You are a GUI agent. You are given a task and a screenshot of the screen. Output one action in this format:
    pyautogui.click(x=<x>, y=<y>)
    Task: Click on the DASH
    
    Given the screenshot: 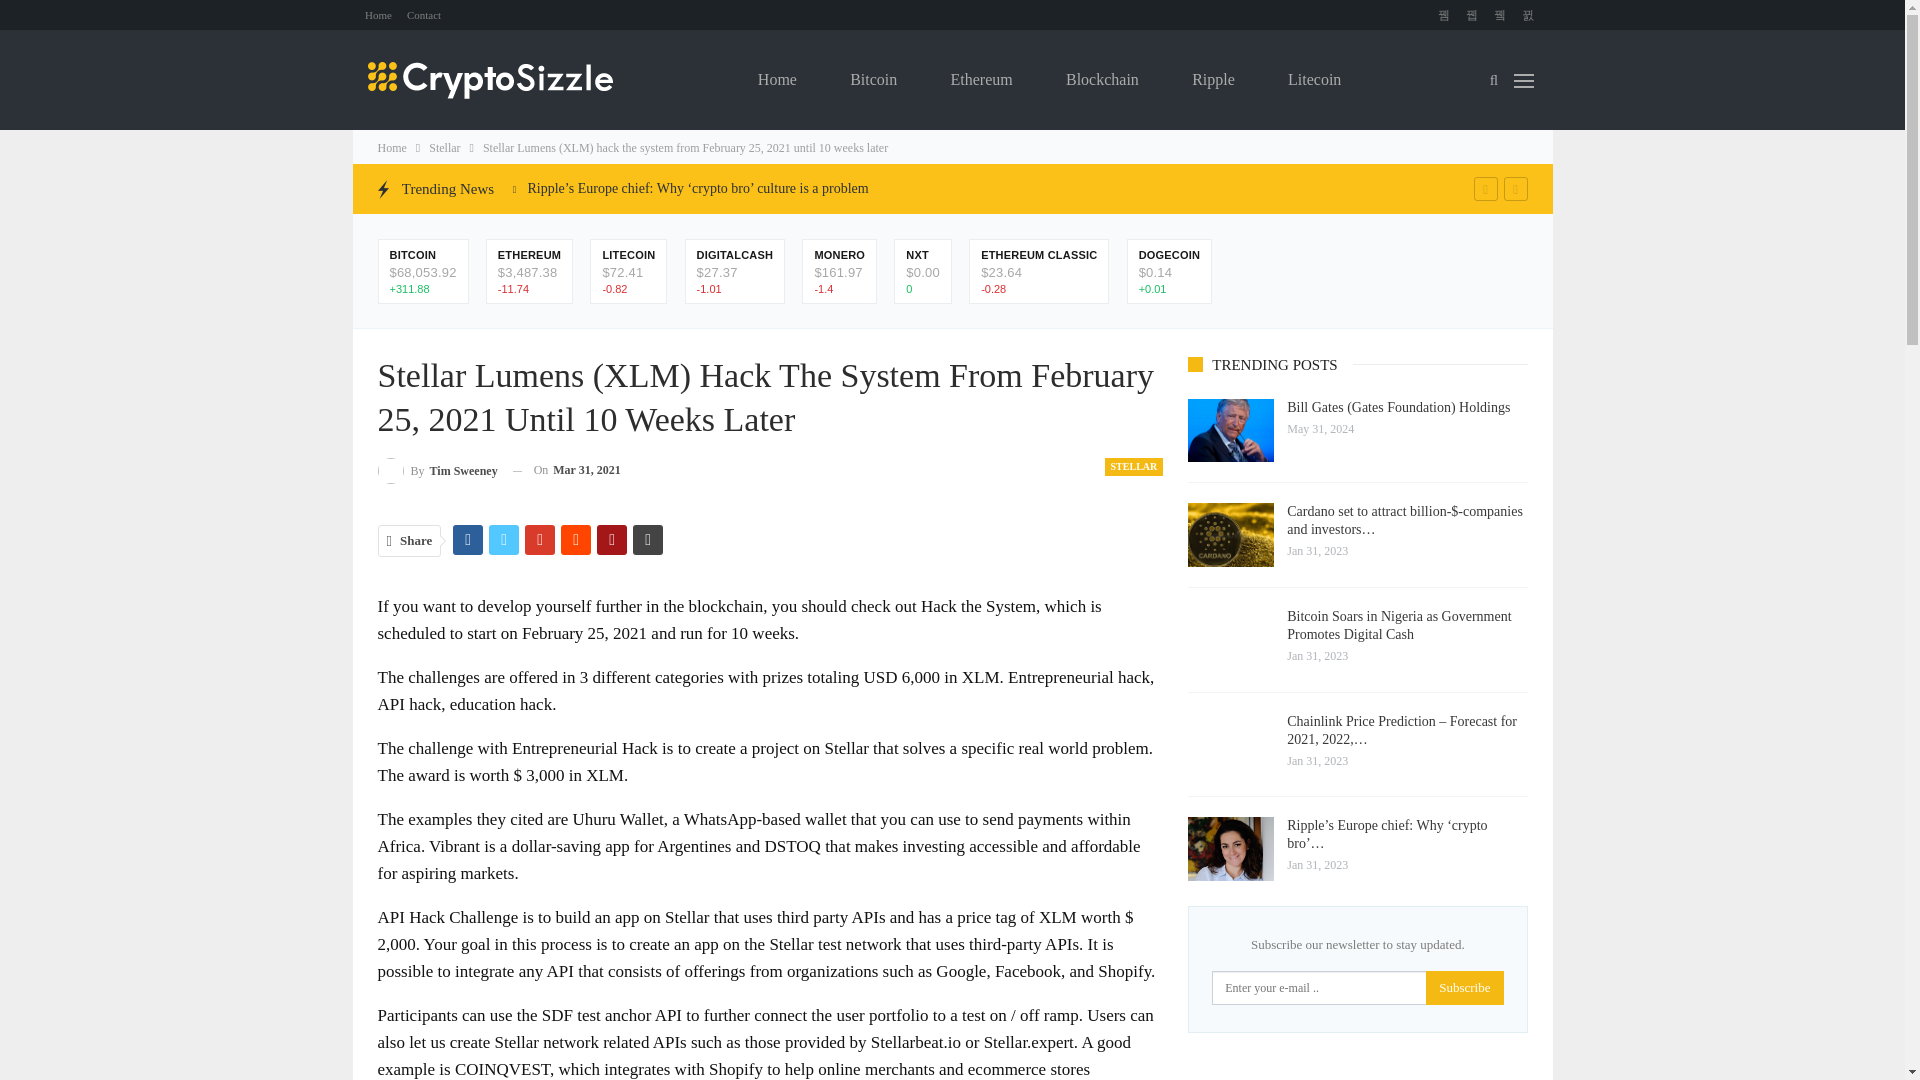 What is the action you would take?
    pyautogui.click(x=734, y=256)
    